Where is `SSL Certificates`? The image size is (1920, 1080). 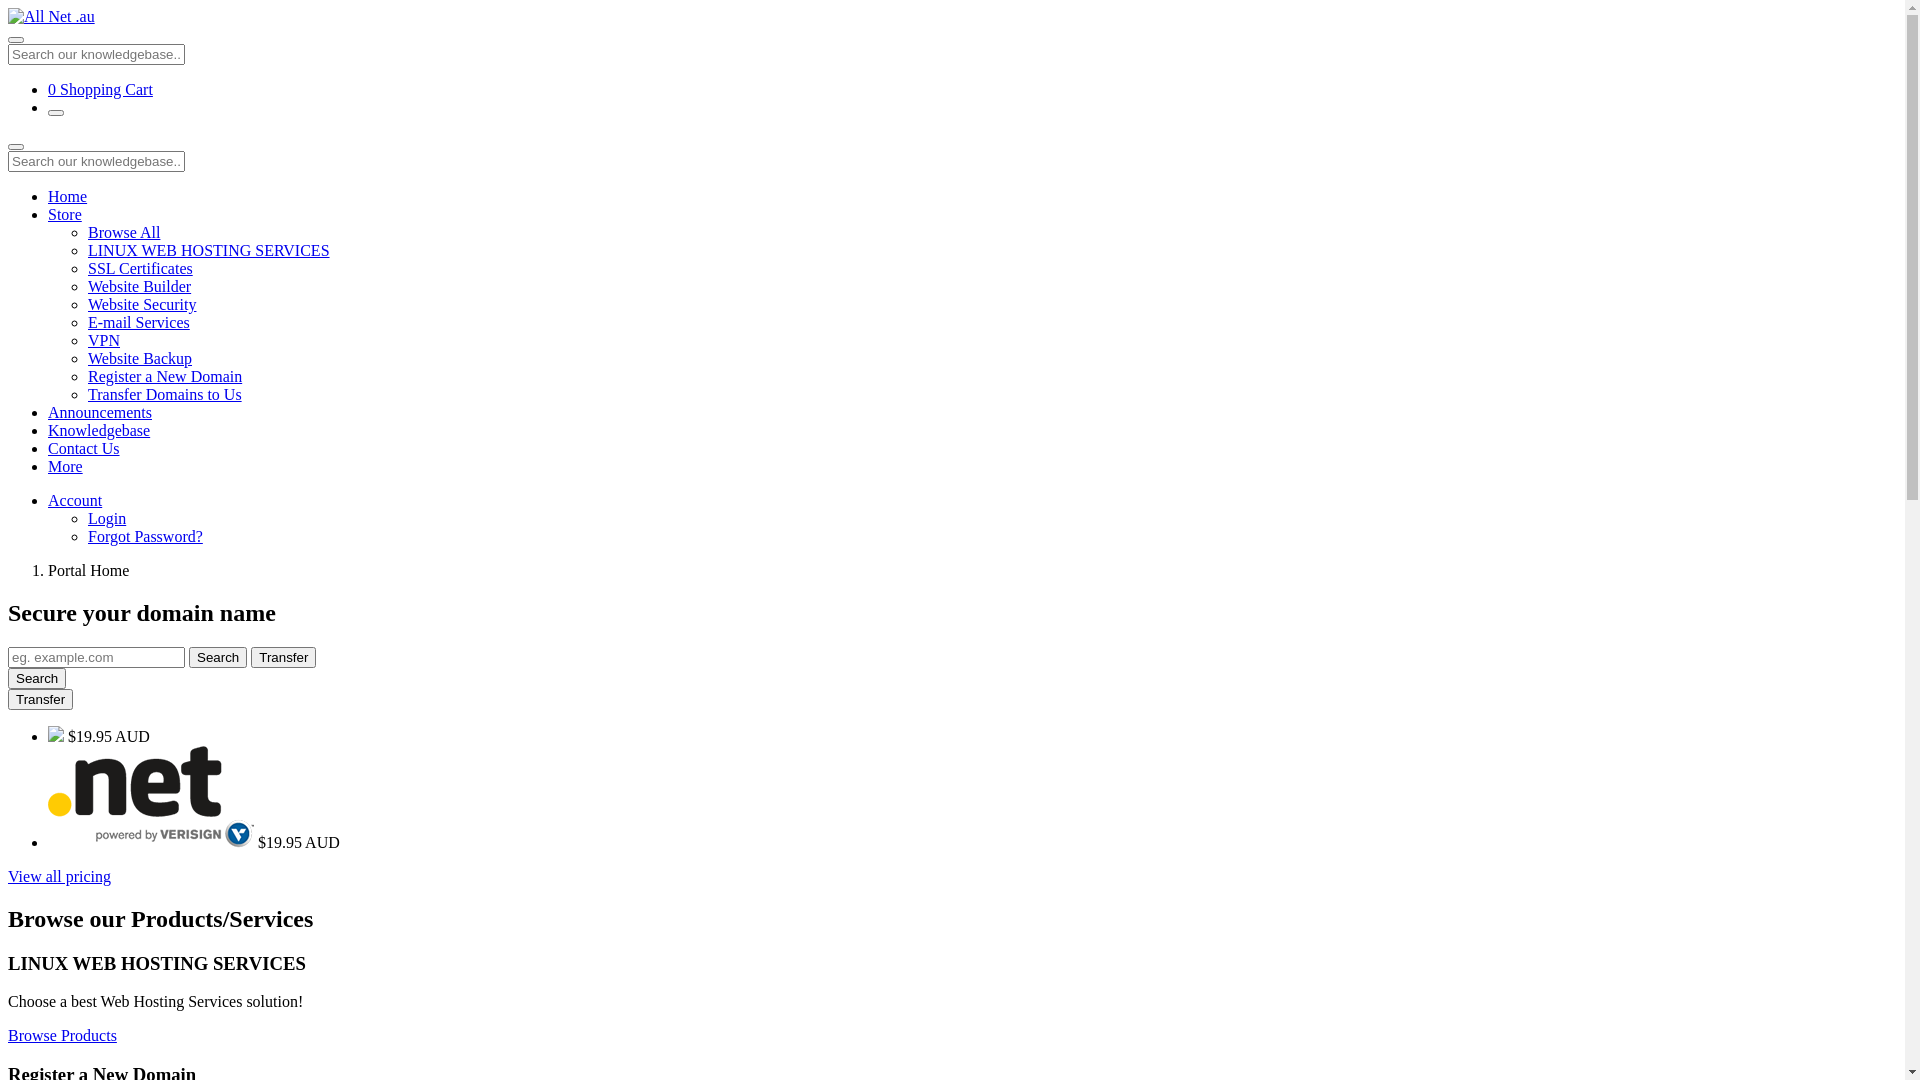 SSL Certificates is located at coordinates (140, 268).